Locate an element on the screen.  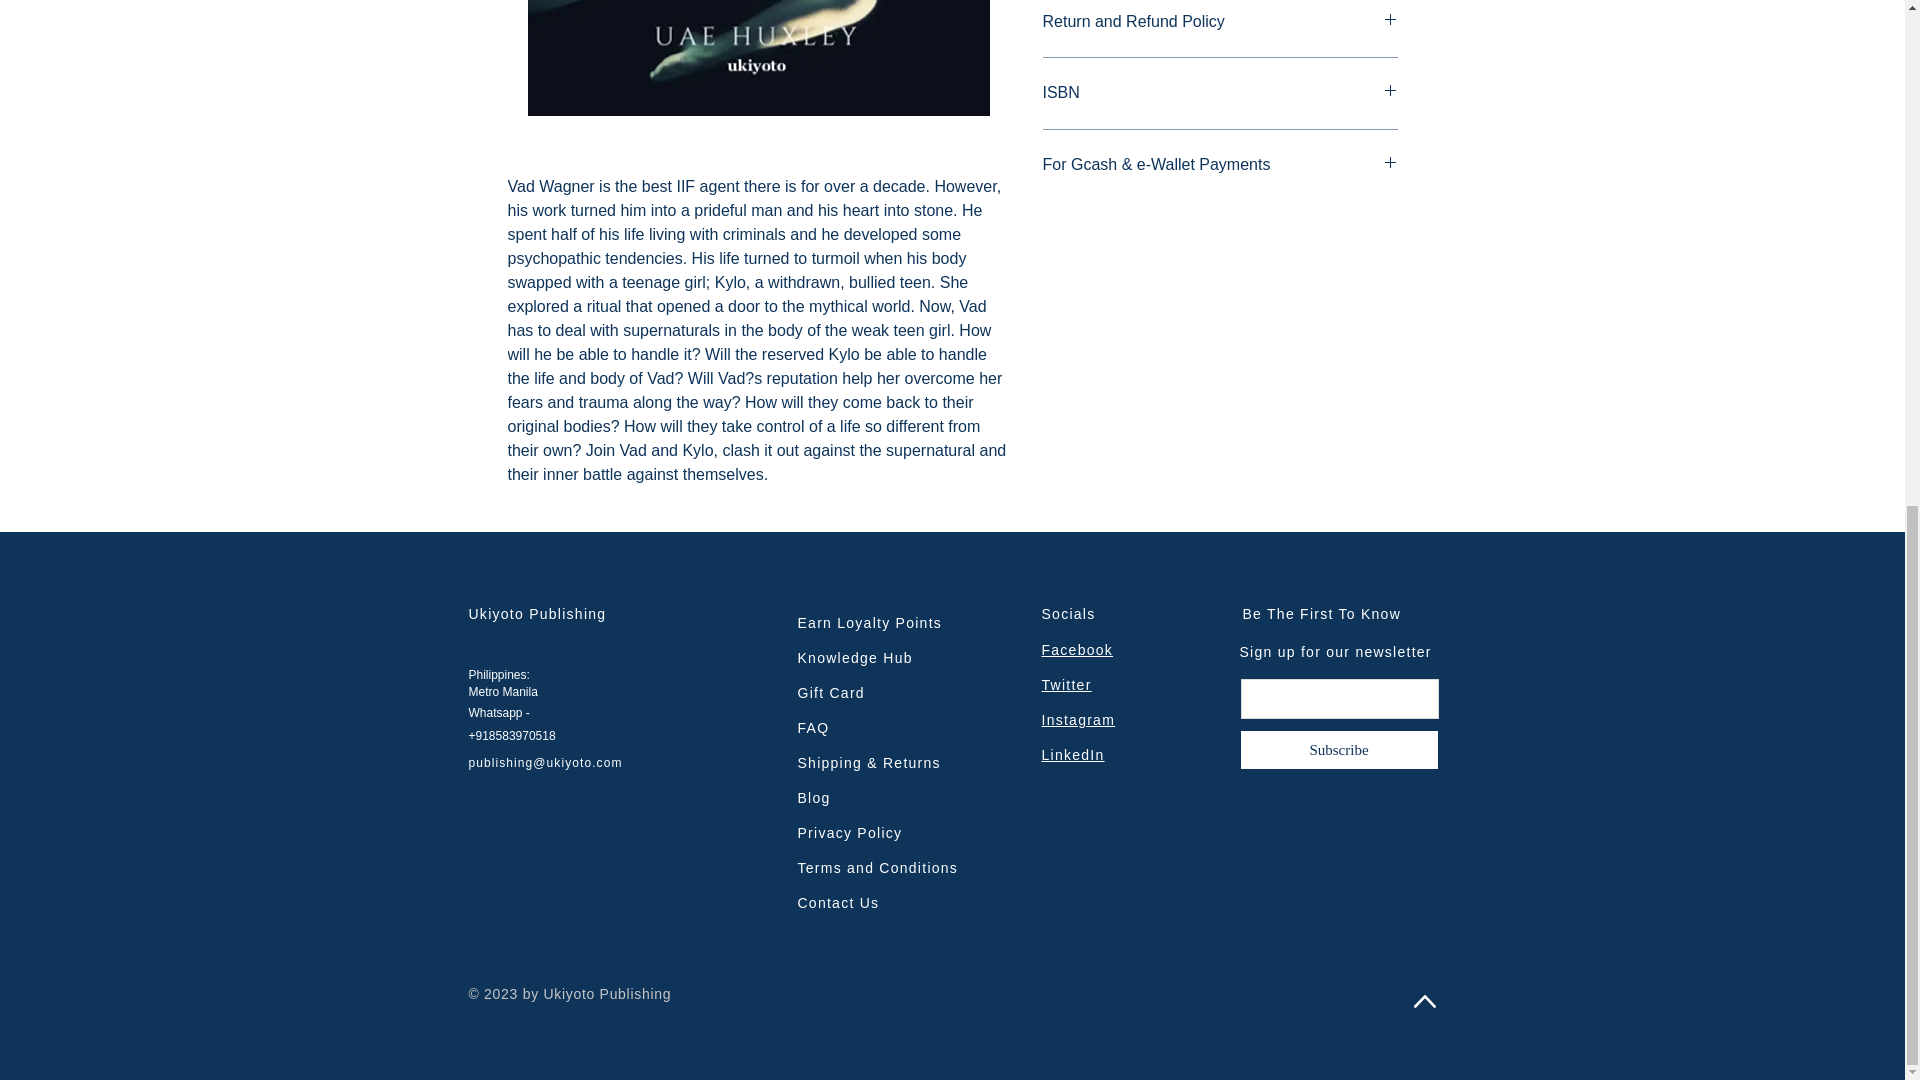
Instagram is located at coordinates (1078, 719).